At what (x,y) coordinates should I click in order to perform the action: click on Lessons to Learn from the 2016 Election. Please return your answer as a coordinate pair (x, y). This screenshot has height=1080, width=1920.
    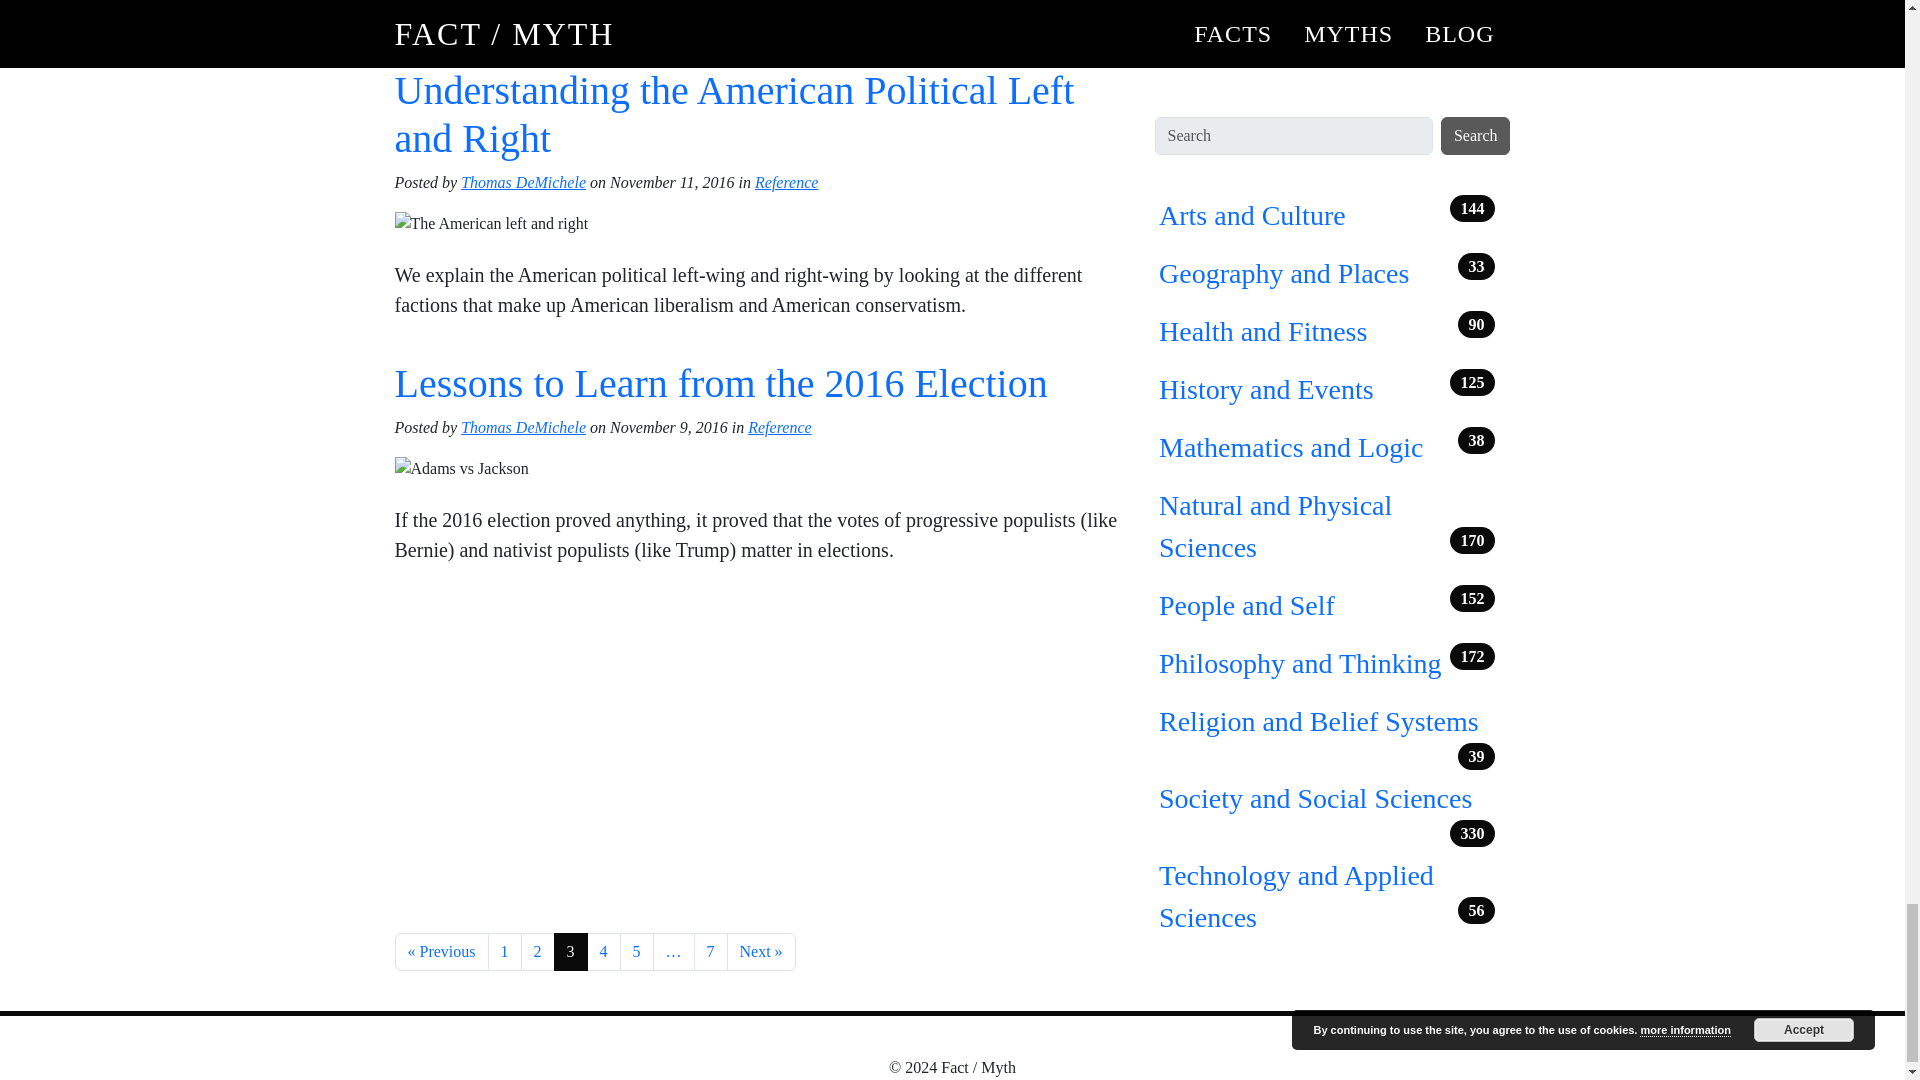
    Looking at the image, I should click on (720, 383).